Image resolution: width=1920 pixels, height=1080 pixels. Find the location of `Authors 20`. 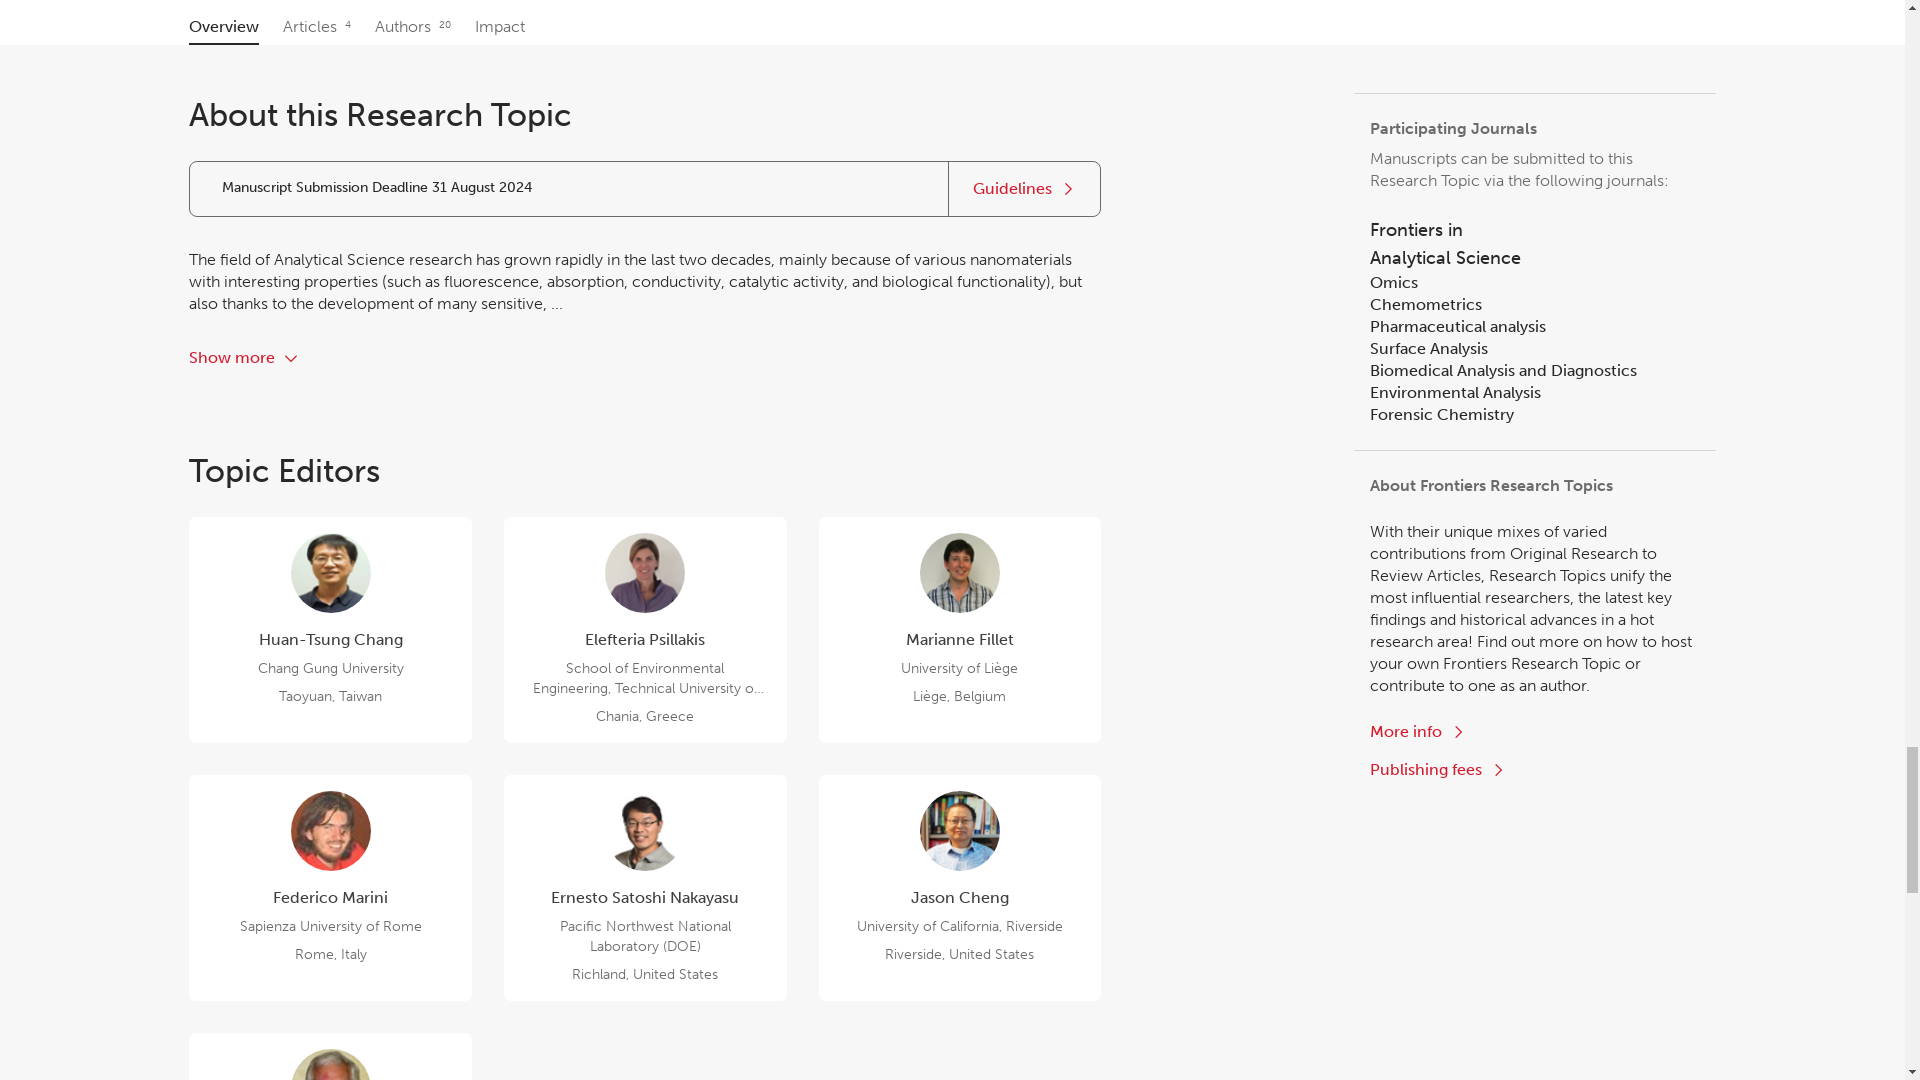

Authors 20 is located at coordinates (1024, 188).